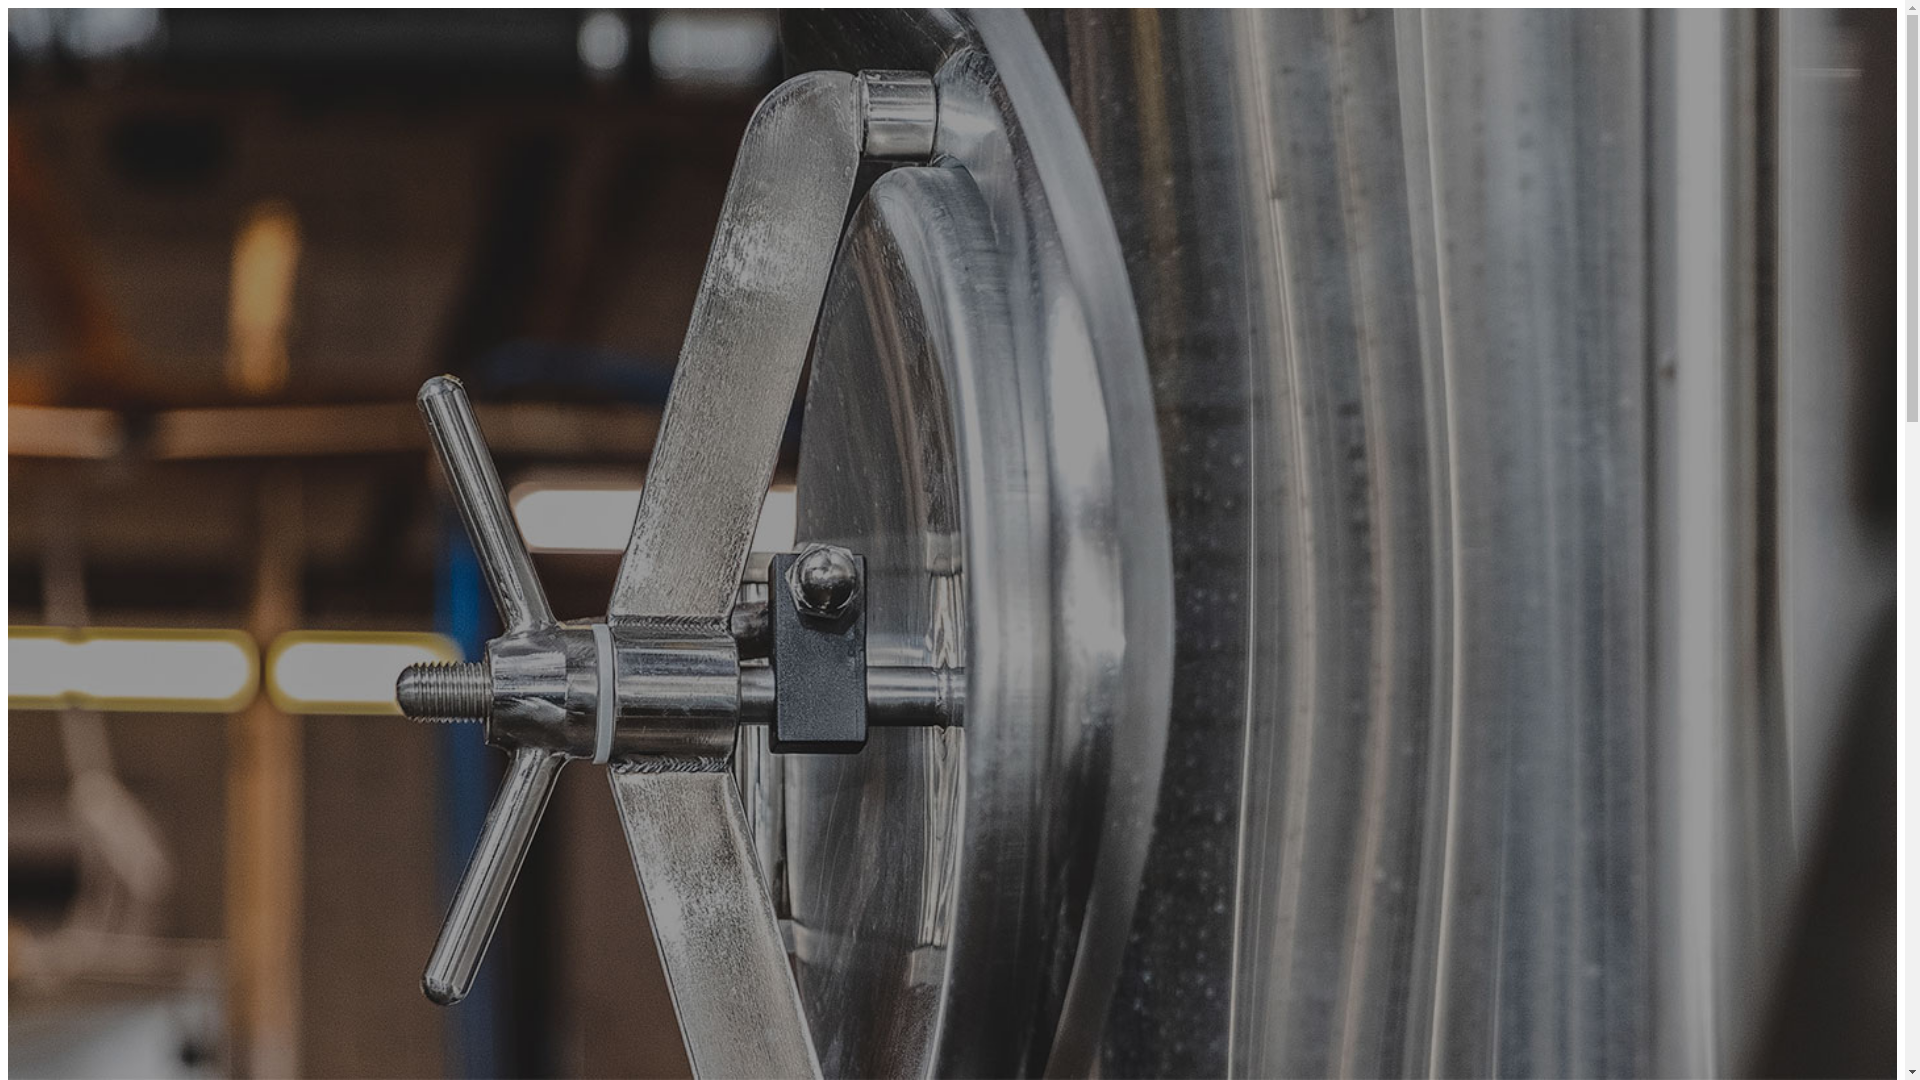 This screenshot has width=1920, height=1080. Describe the element at coordinates (88, 138) in the screenshot. I see `VOUCHERS` at that location.